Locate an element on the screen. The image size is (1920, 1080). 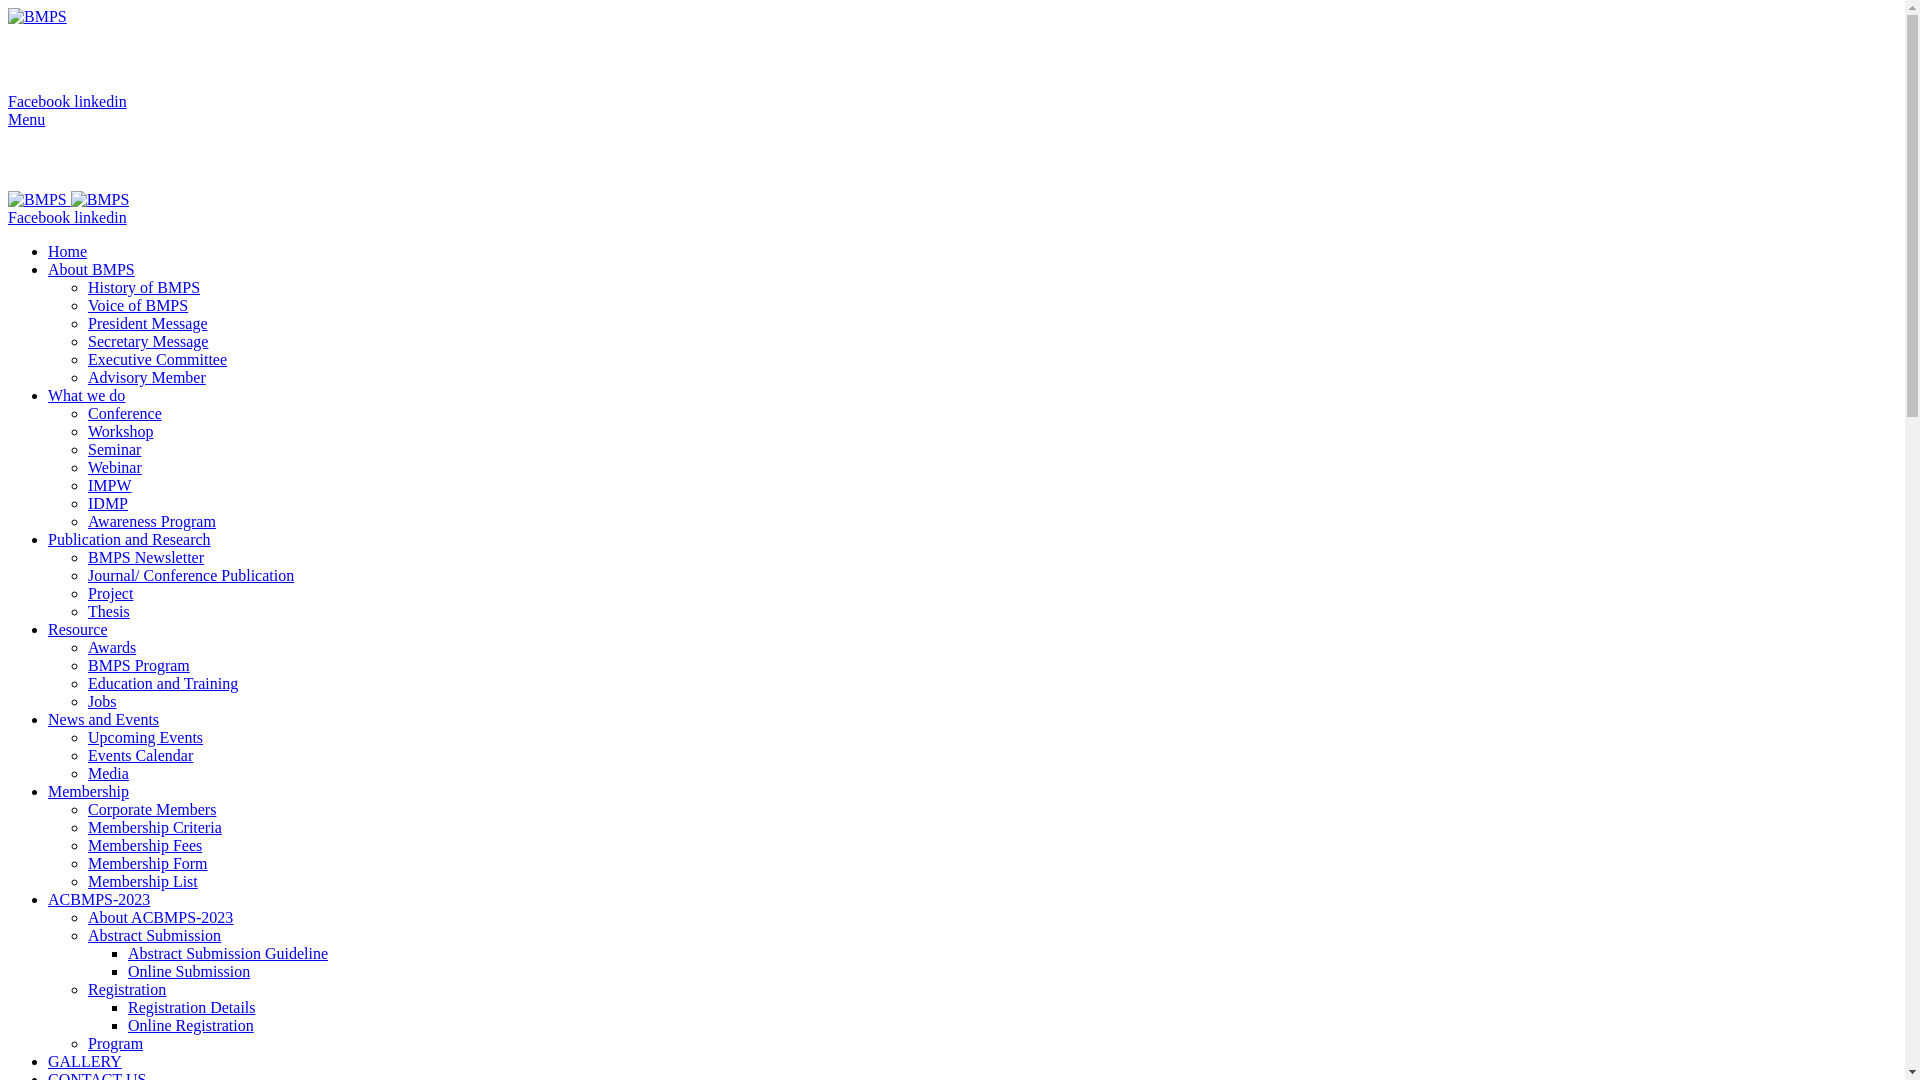
linkedin is located at coordinates (100, 218).